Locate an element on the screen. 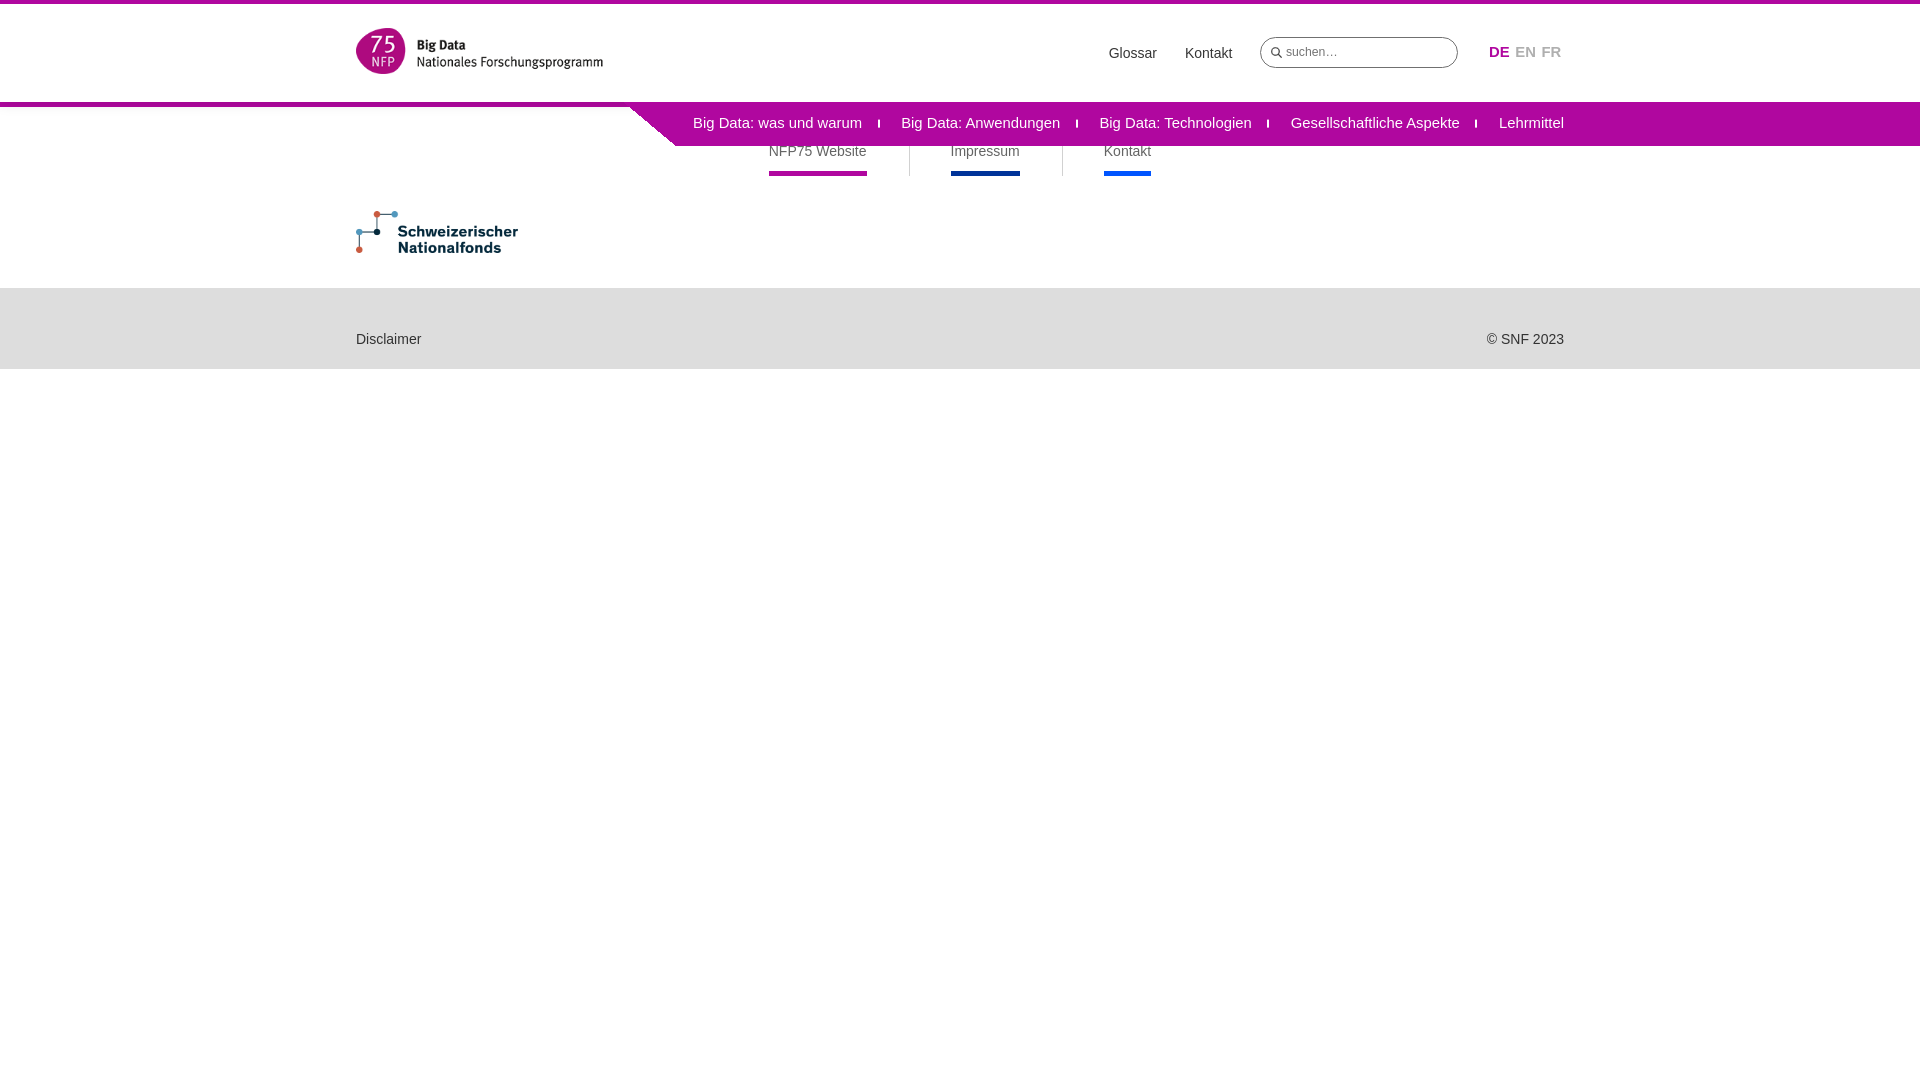  Lehrmittel is located at coordinates (1522, 124).